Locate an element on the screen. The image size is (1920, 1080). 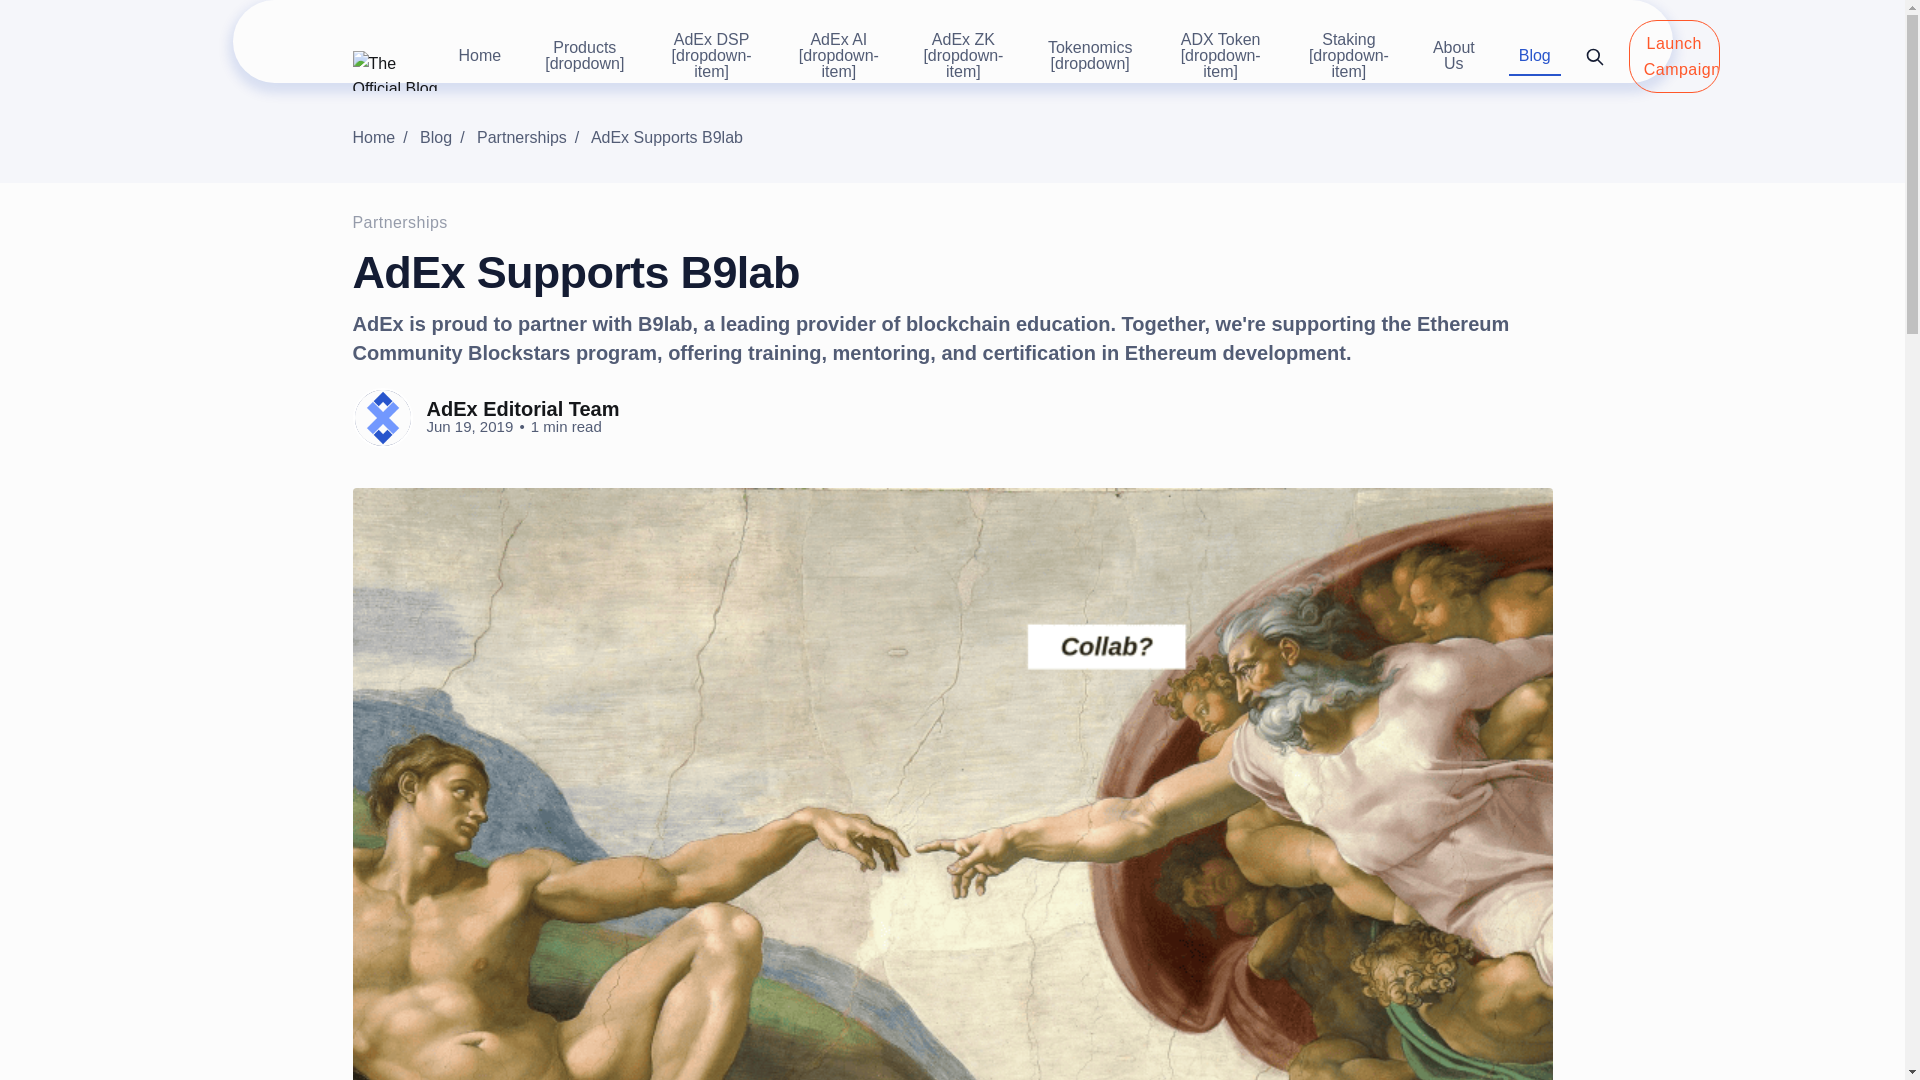
self-serve crypto ad platform is located at coordinates (382, 136).